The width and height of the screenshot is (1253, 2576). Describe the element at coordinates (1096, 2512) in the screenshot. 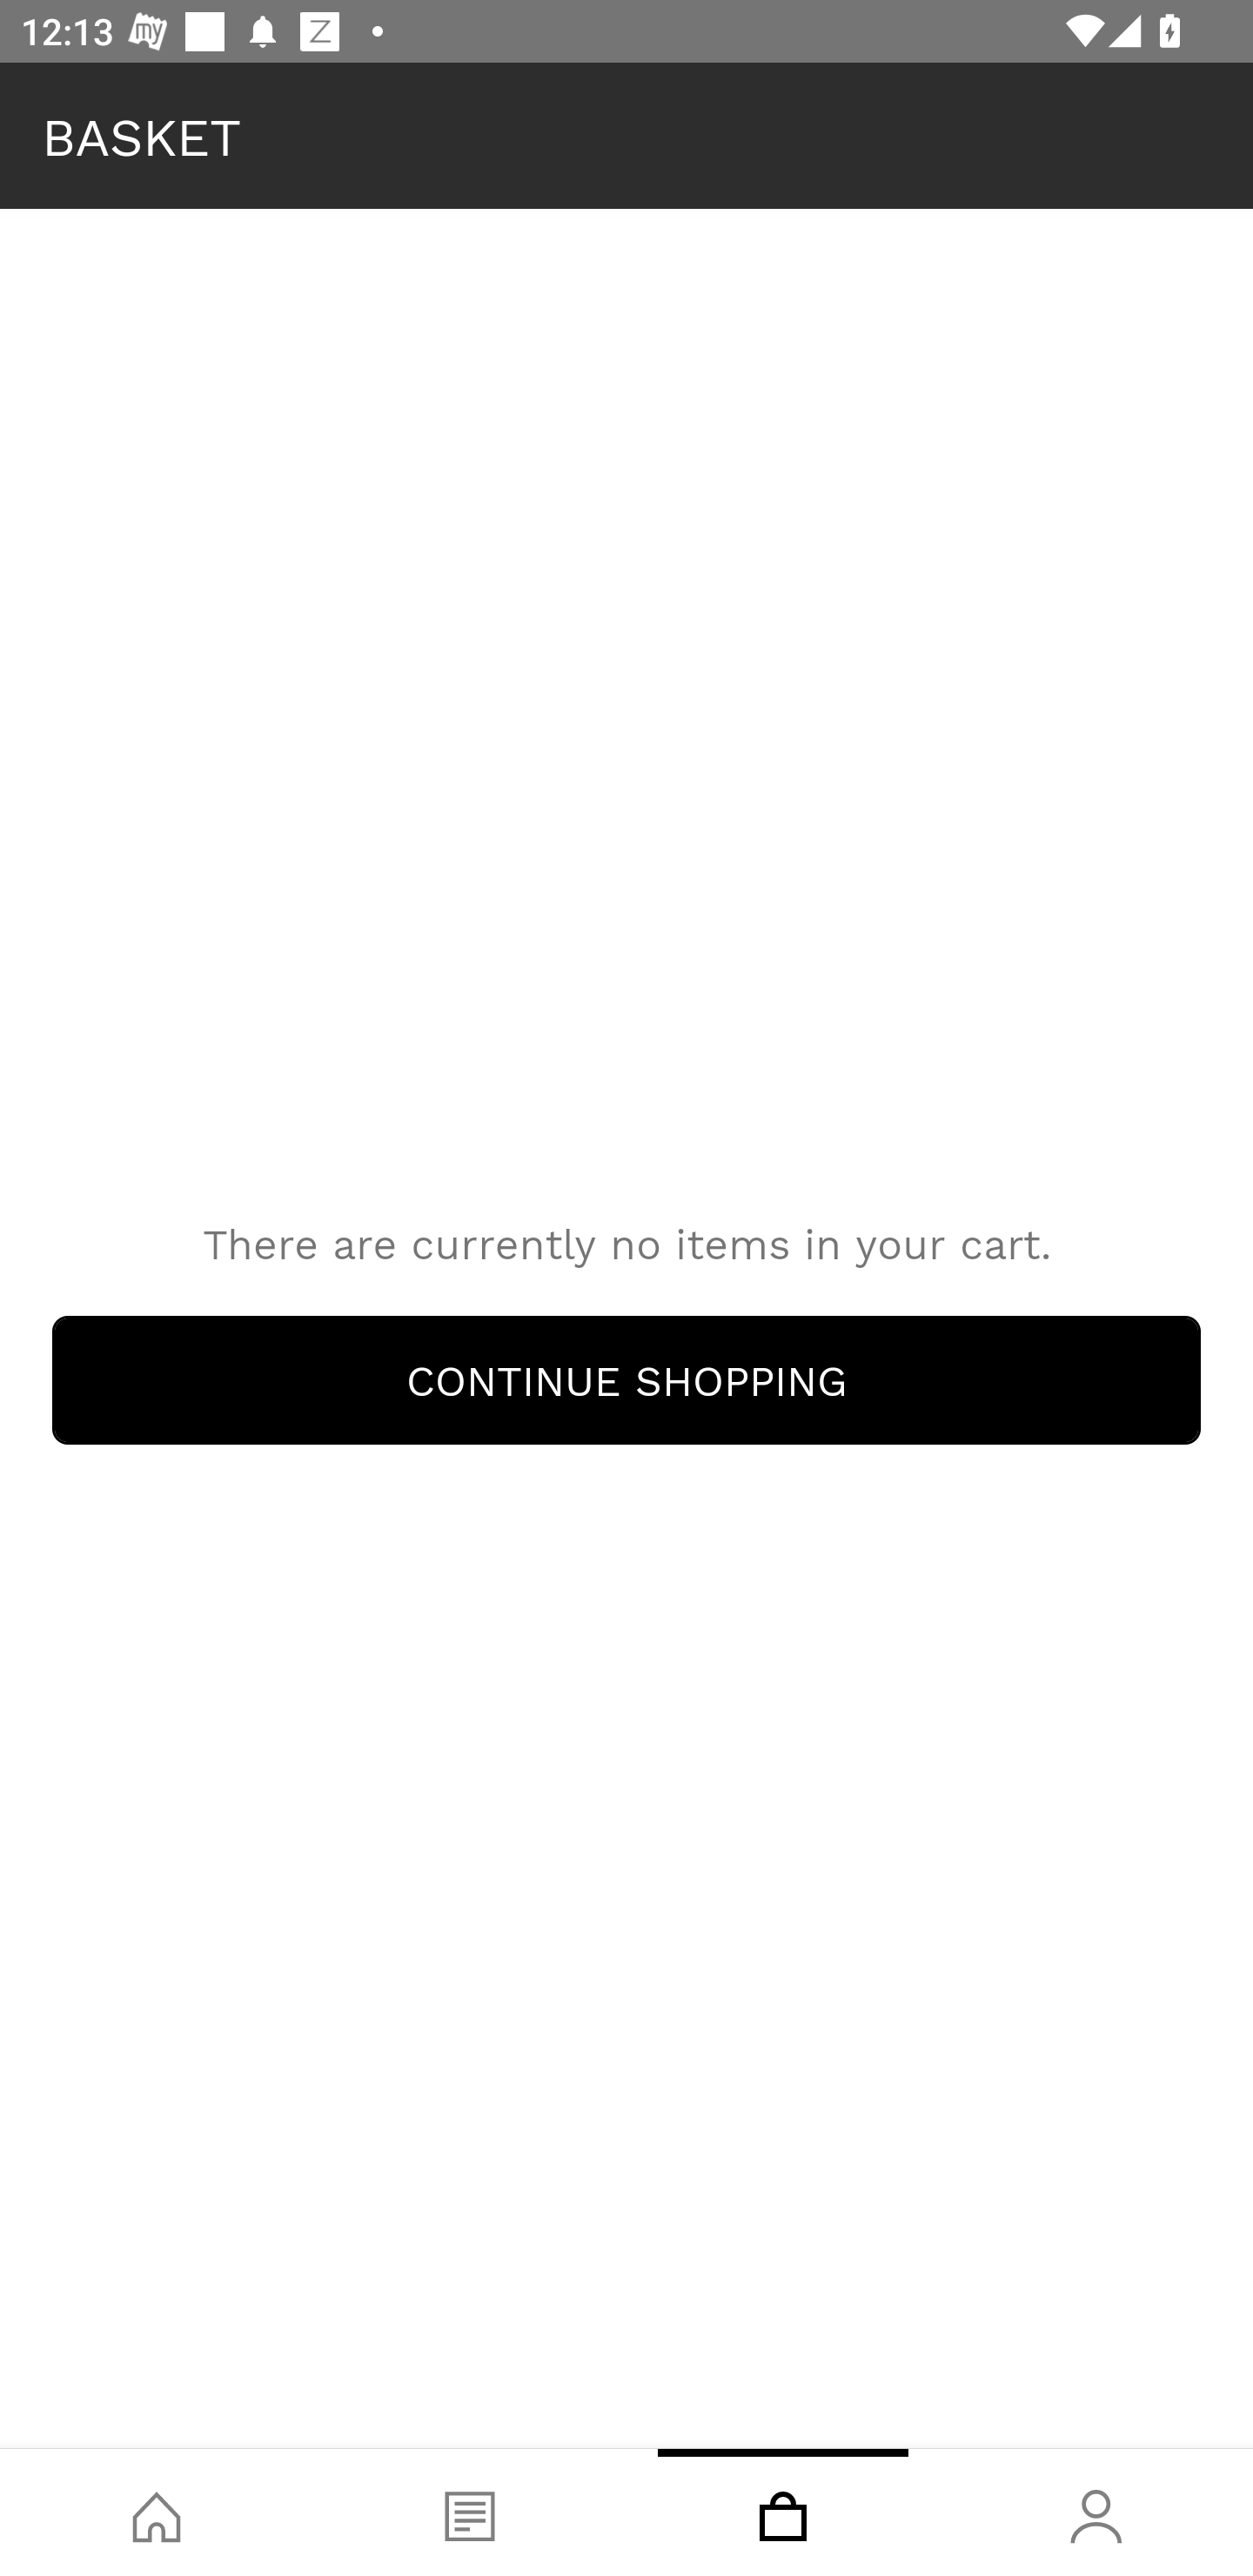

I see `Account, tab, 4 of 4` at that location.